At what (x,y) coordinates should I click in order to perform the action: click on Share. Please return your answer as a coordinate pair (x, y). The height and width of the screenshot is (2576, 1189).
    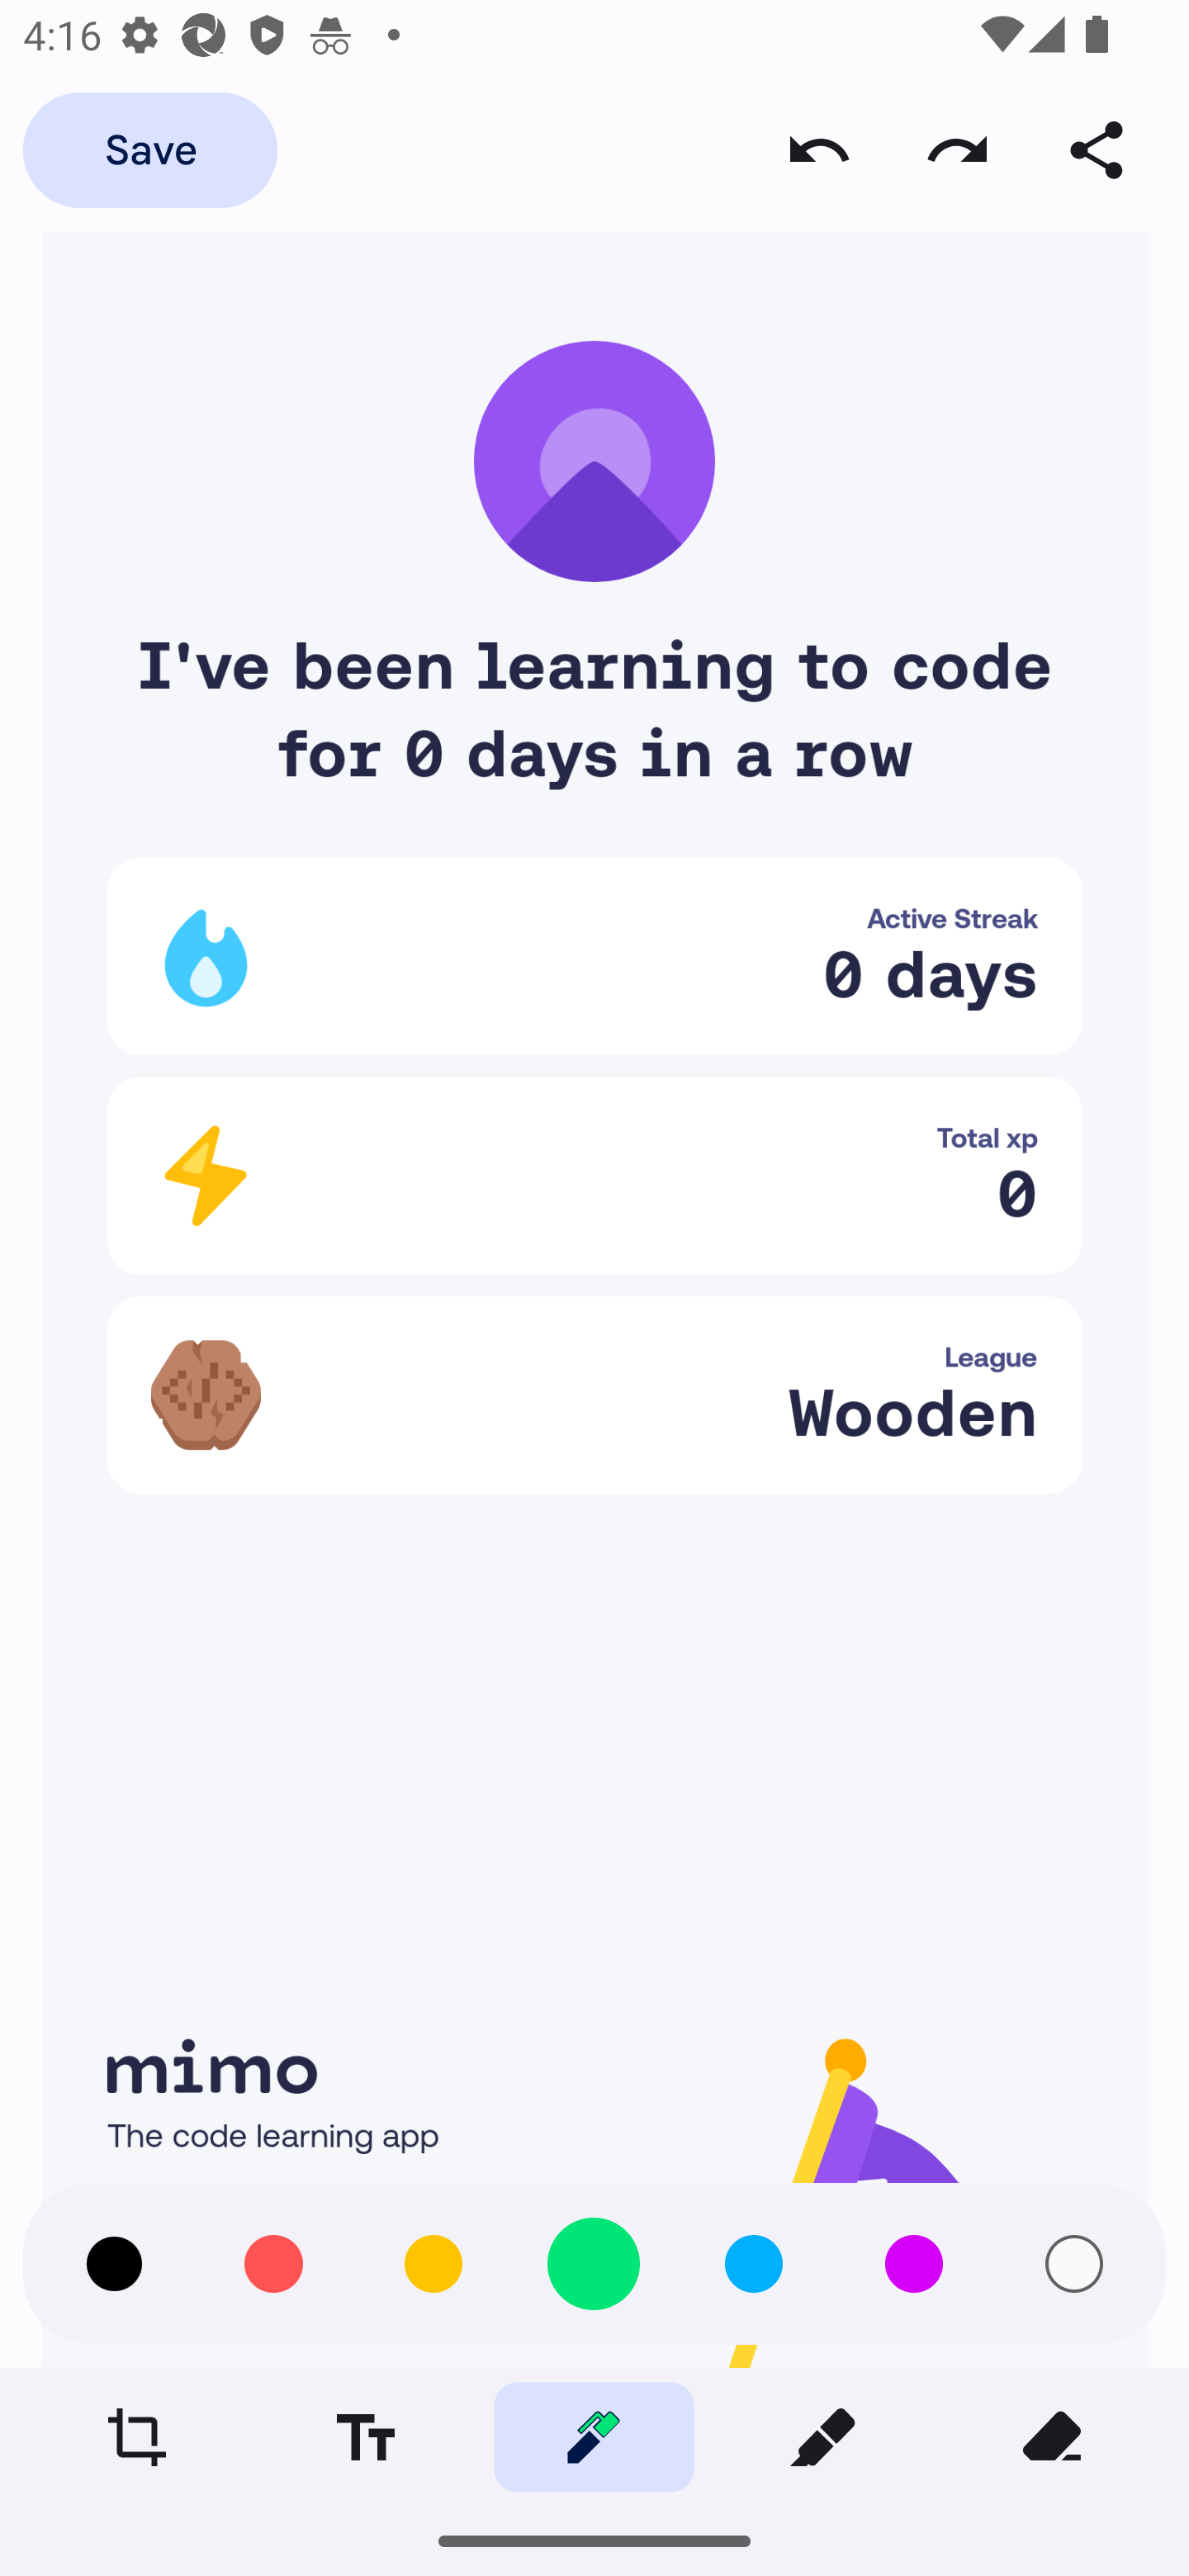
    Looking at the image, I should click on (1097, 149).